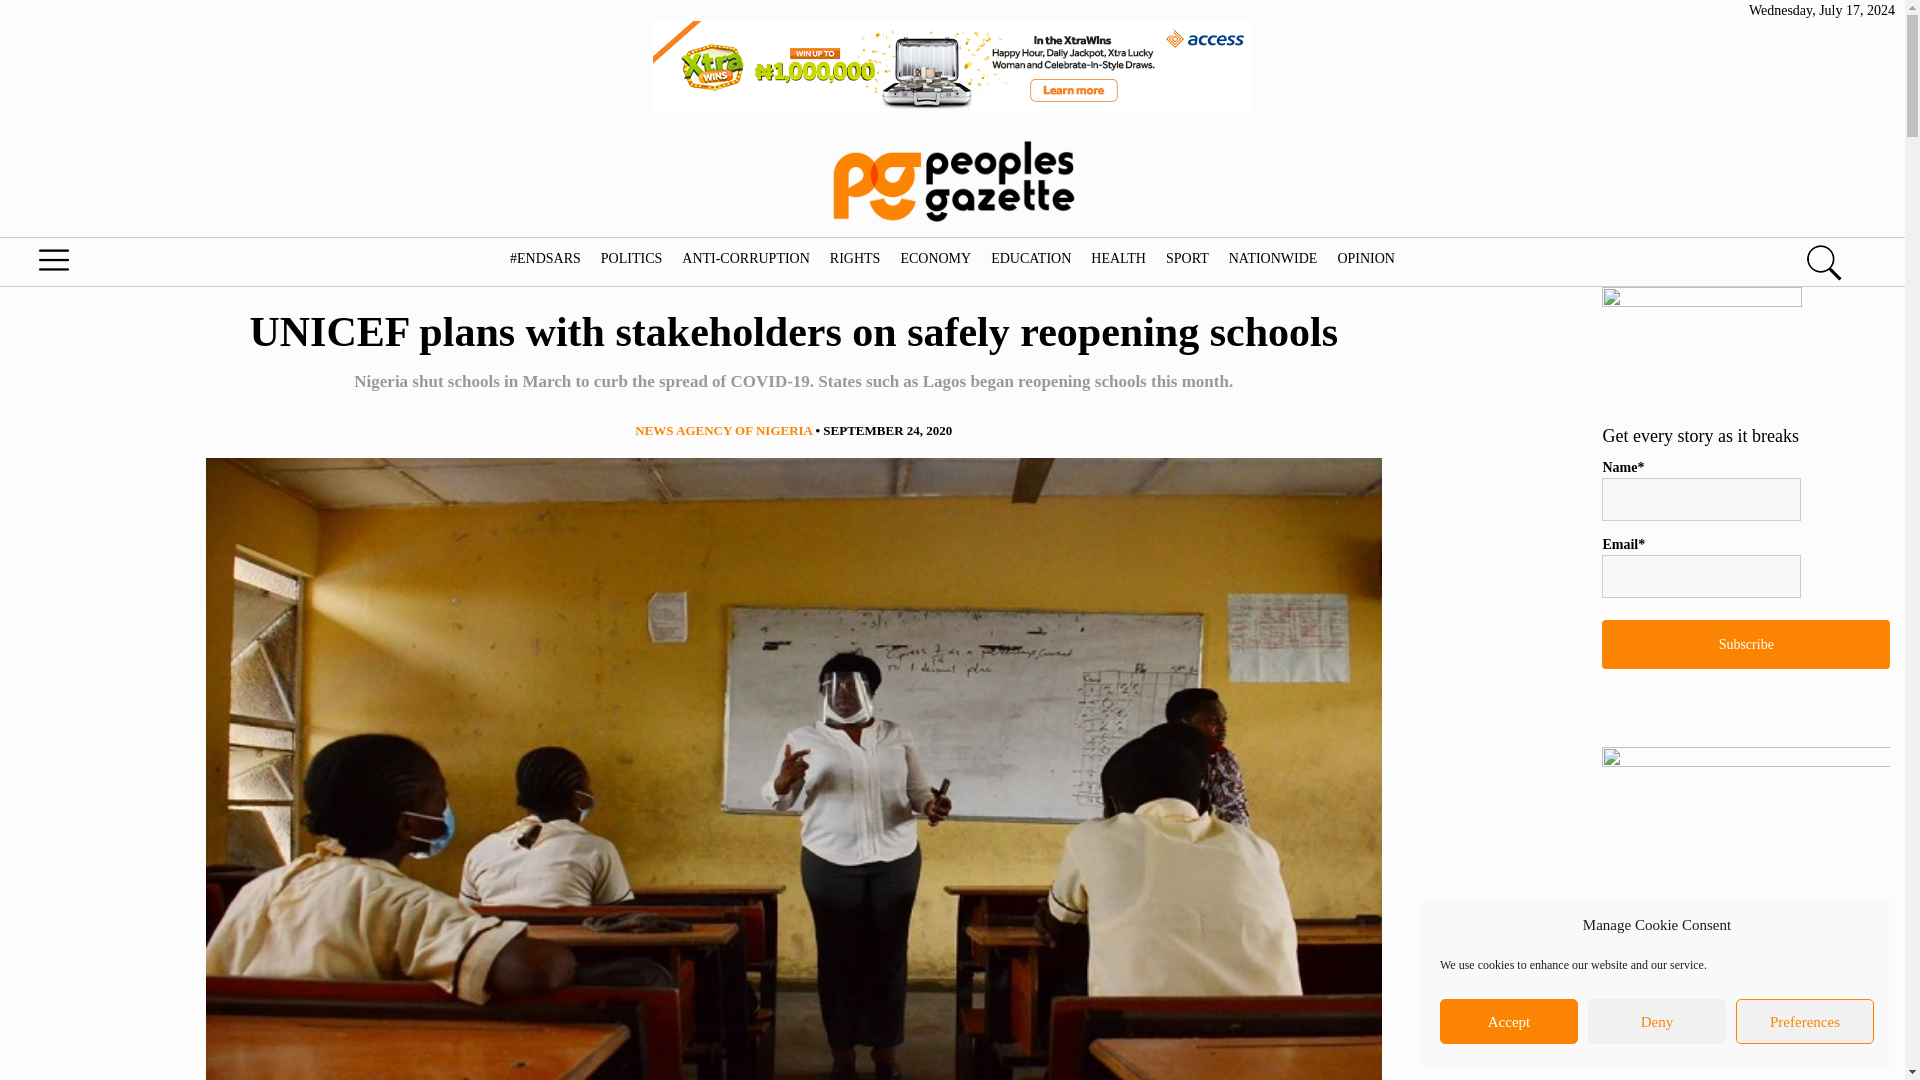 The image size is (1920, 1080). Describe the element at coordinates (1804, 1022) in the screenshot. I see `Preferences` at that location.